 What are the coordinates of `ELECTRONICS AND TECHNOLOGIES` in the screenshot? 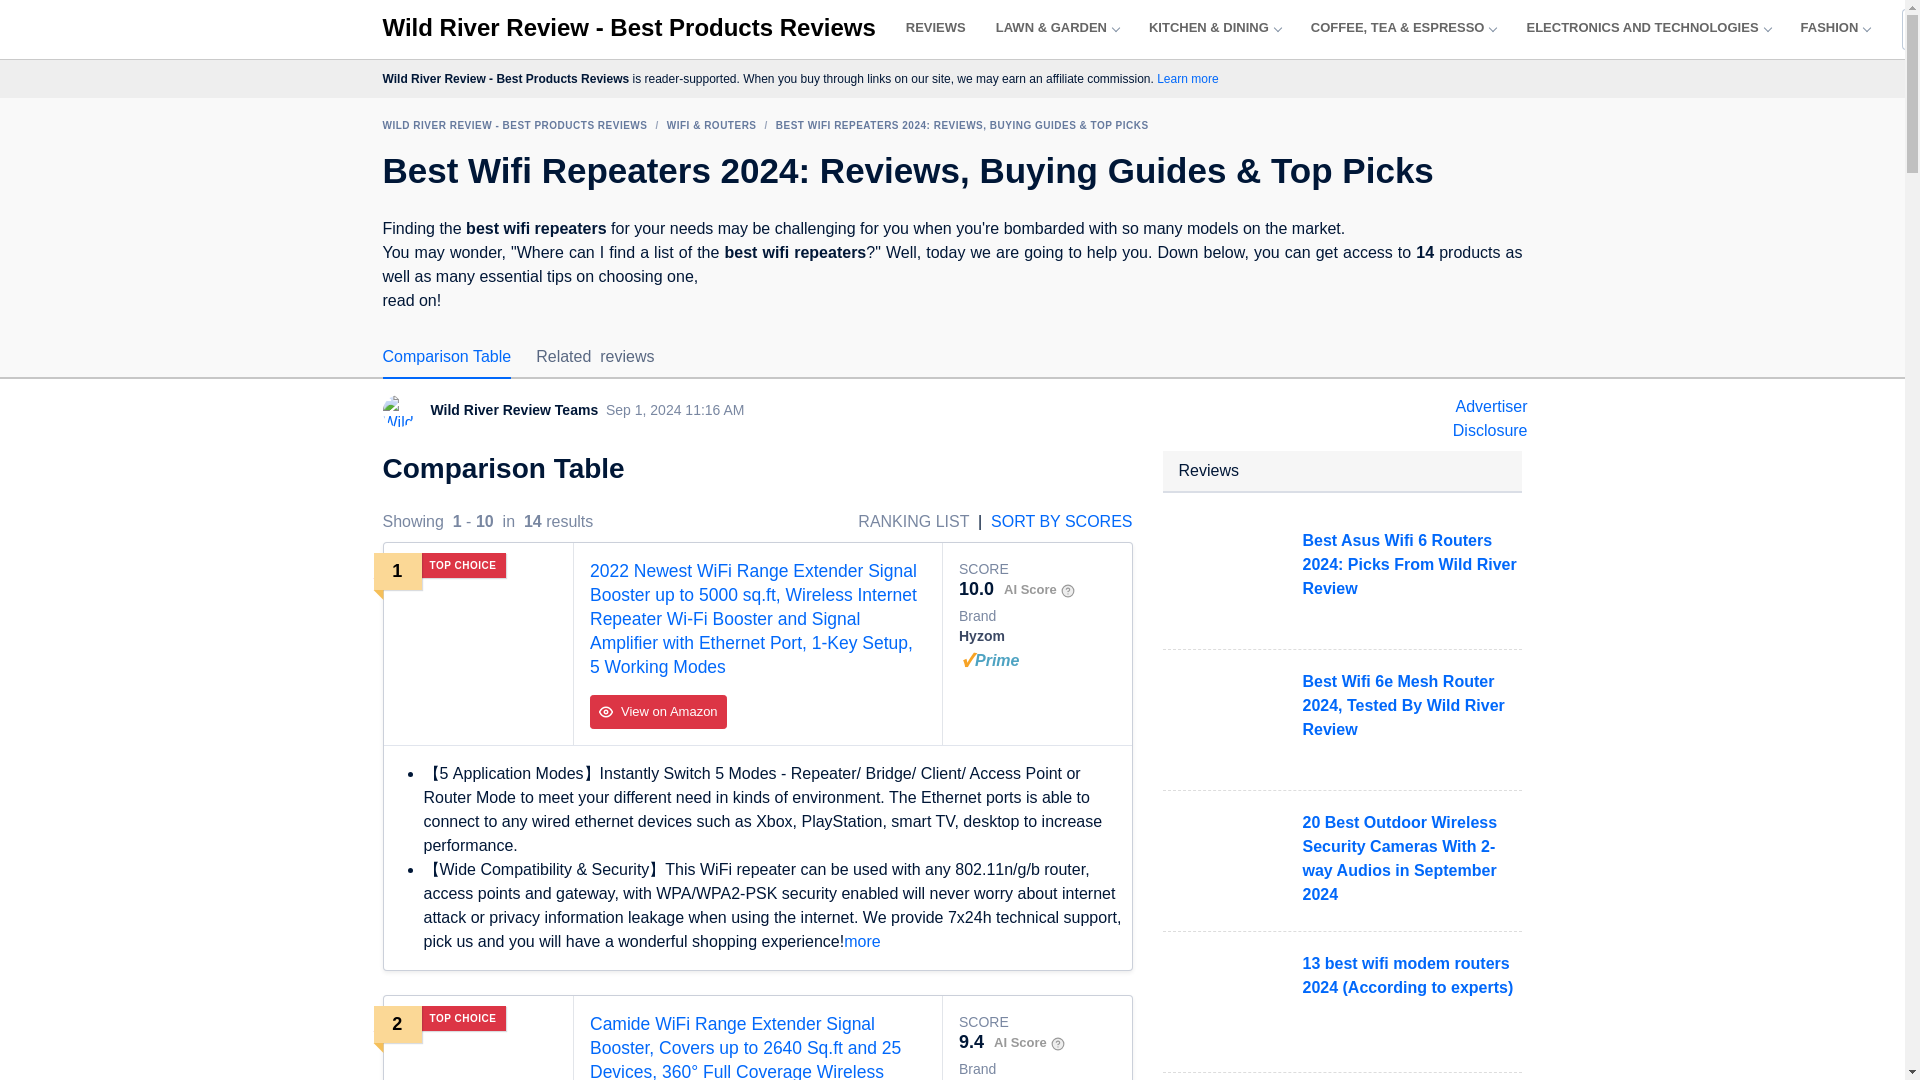 It's located at (1648, 28).